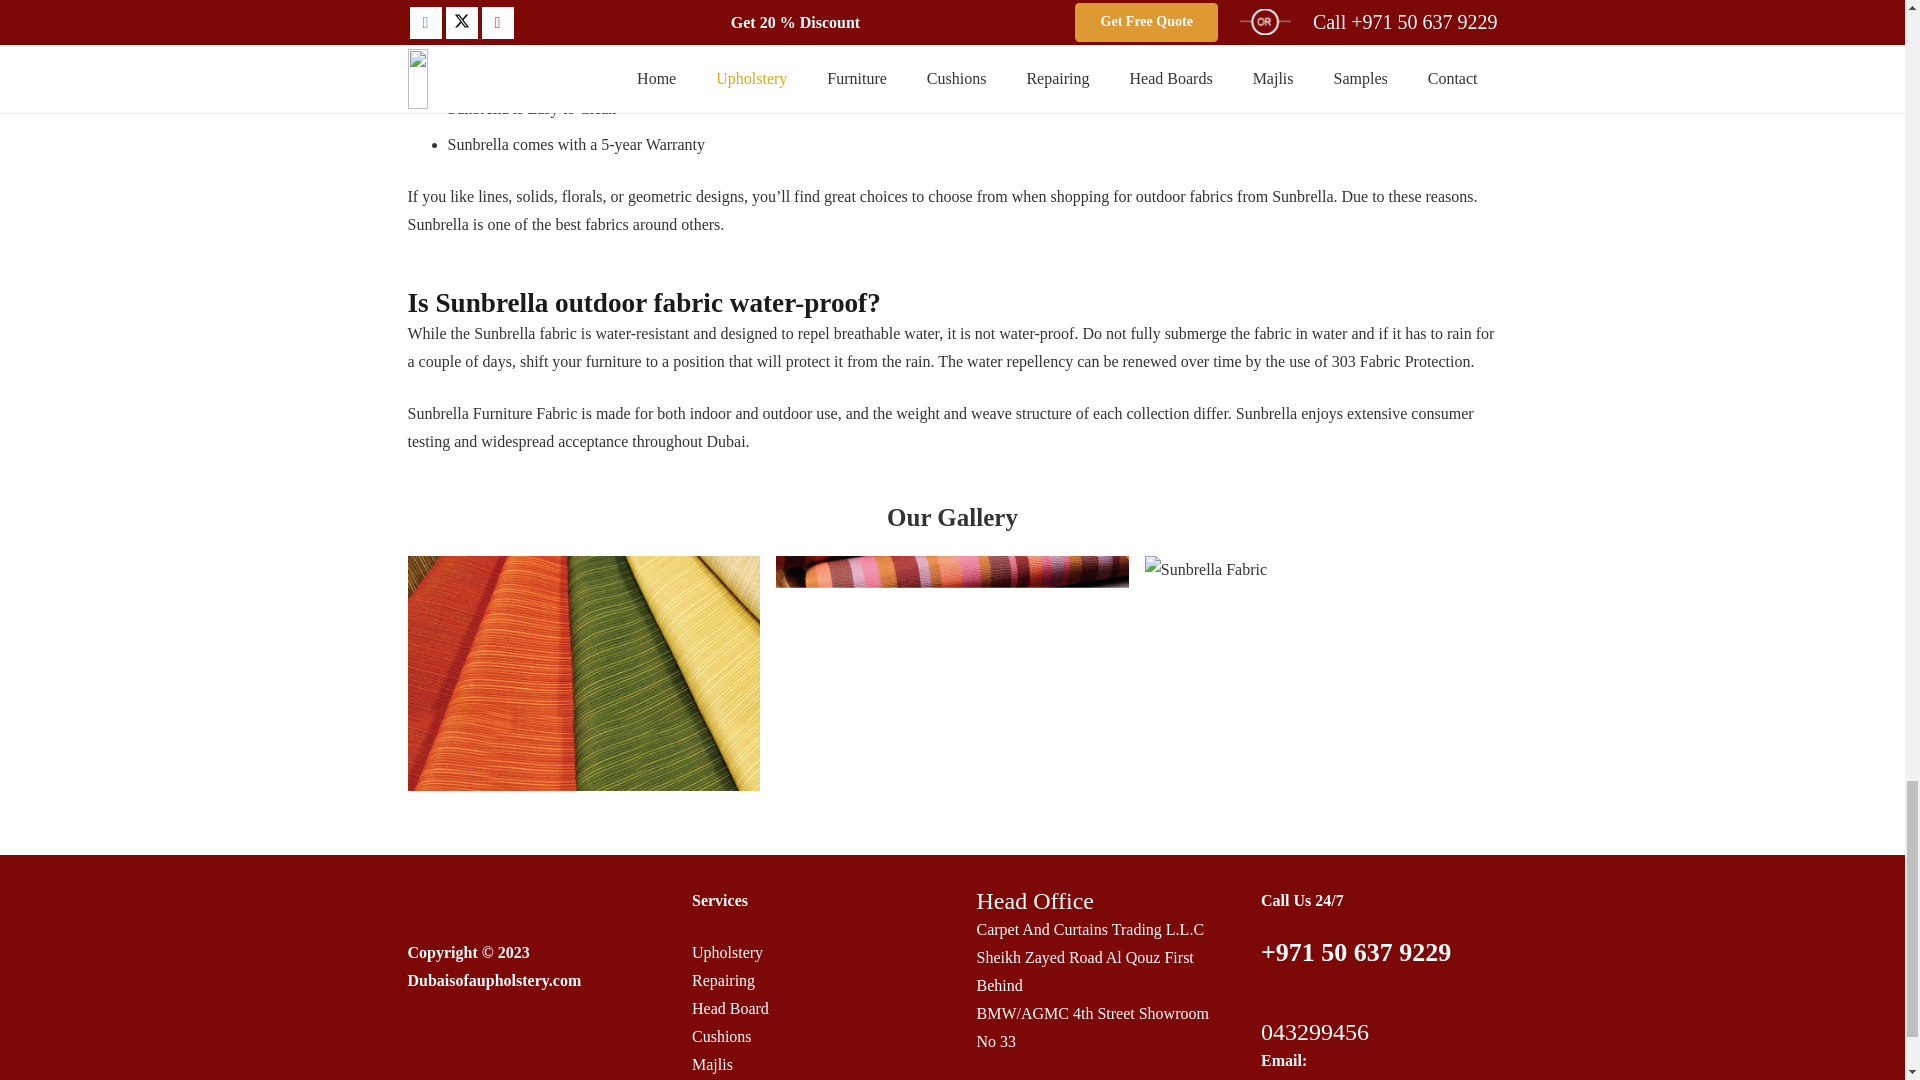 This screenshot has height=1080, width=1920. Describe the element at coordinates (584, 673) in the screenshot. I see `Sunbrella Fabric` at that location.